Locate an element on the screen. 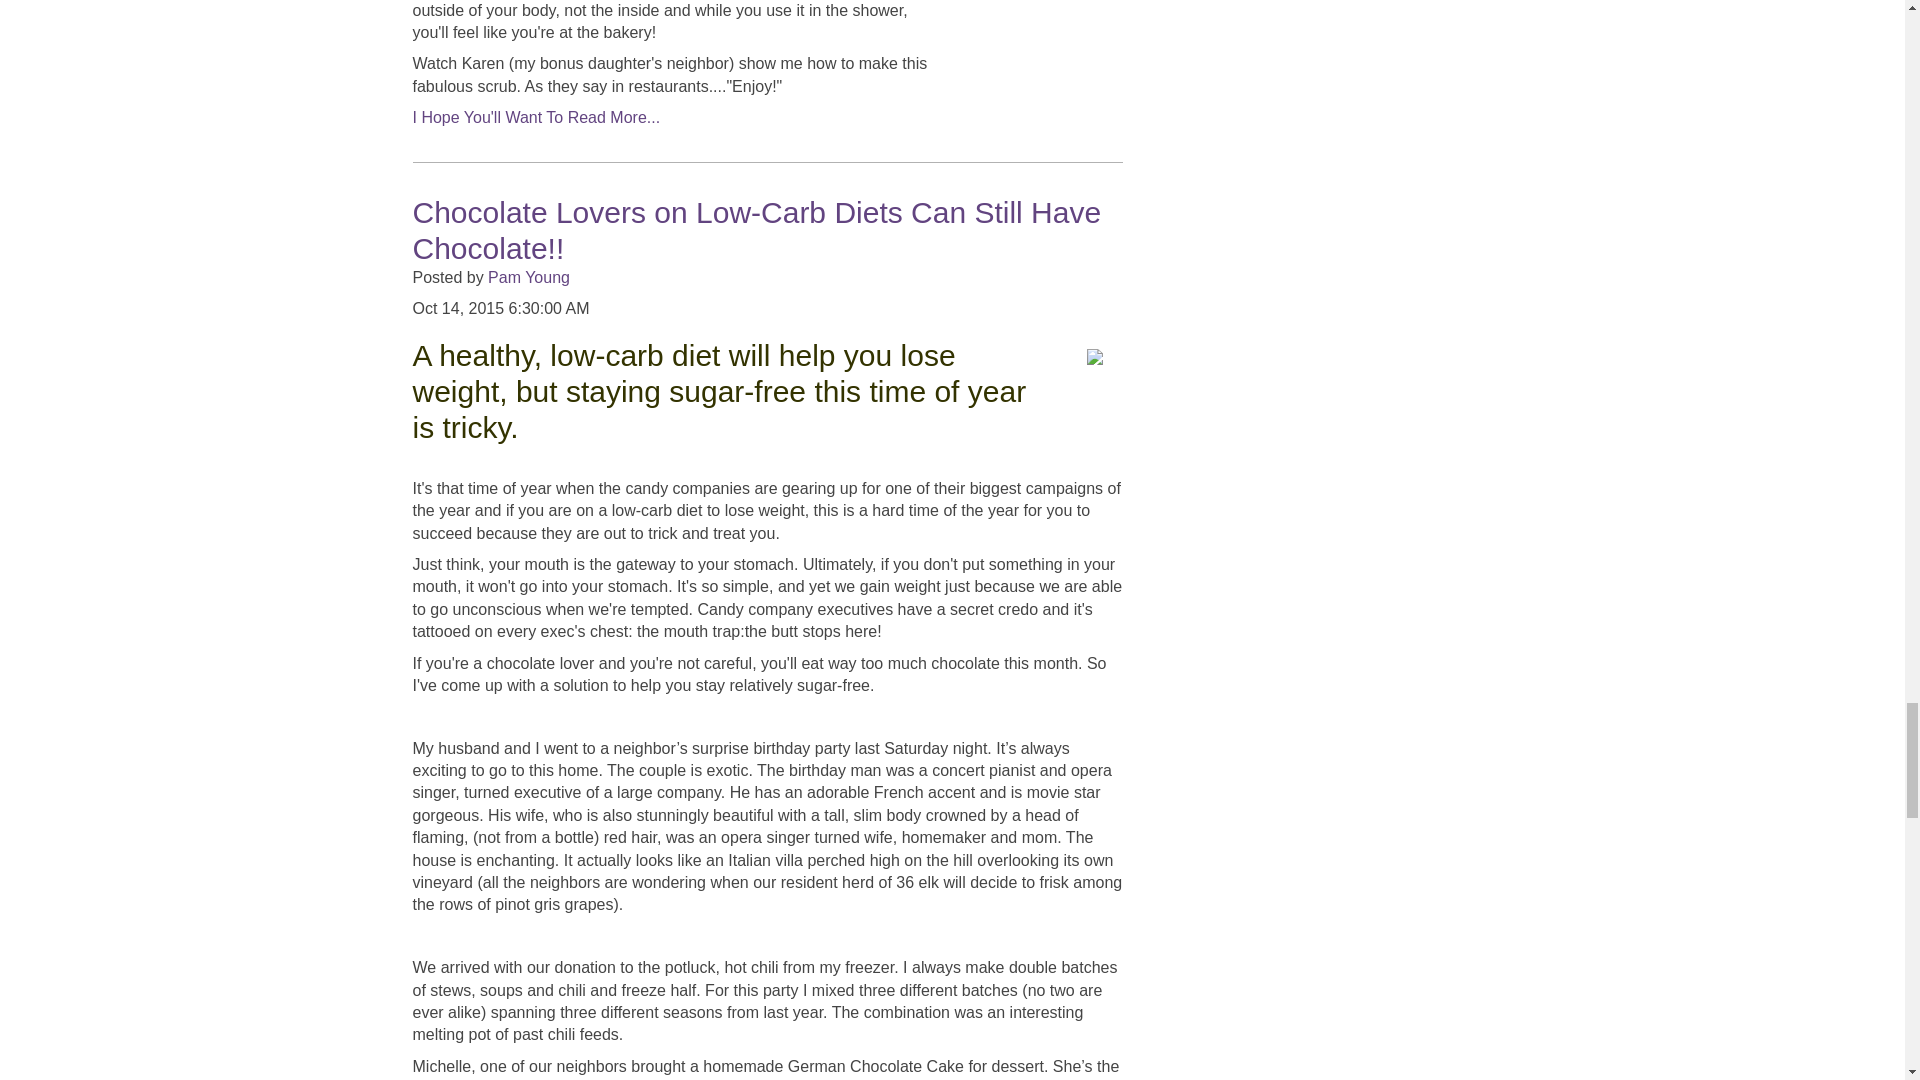  Pam Young Get Organized Guru is located at coordinates (1032, 42).